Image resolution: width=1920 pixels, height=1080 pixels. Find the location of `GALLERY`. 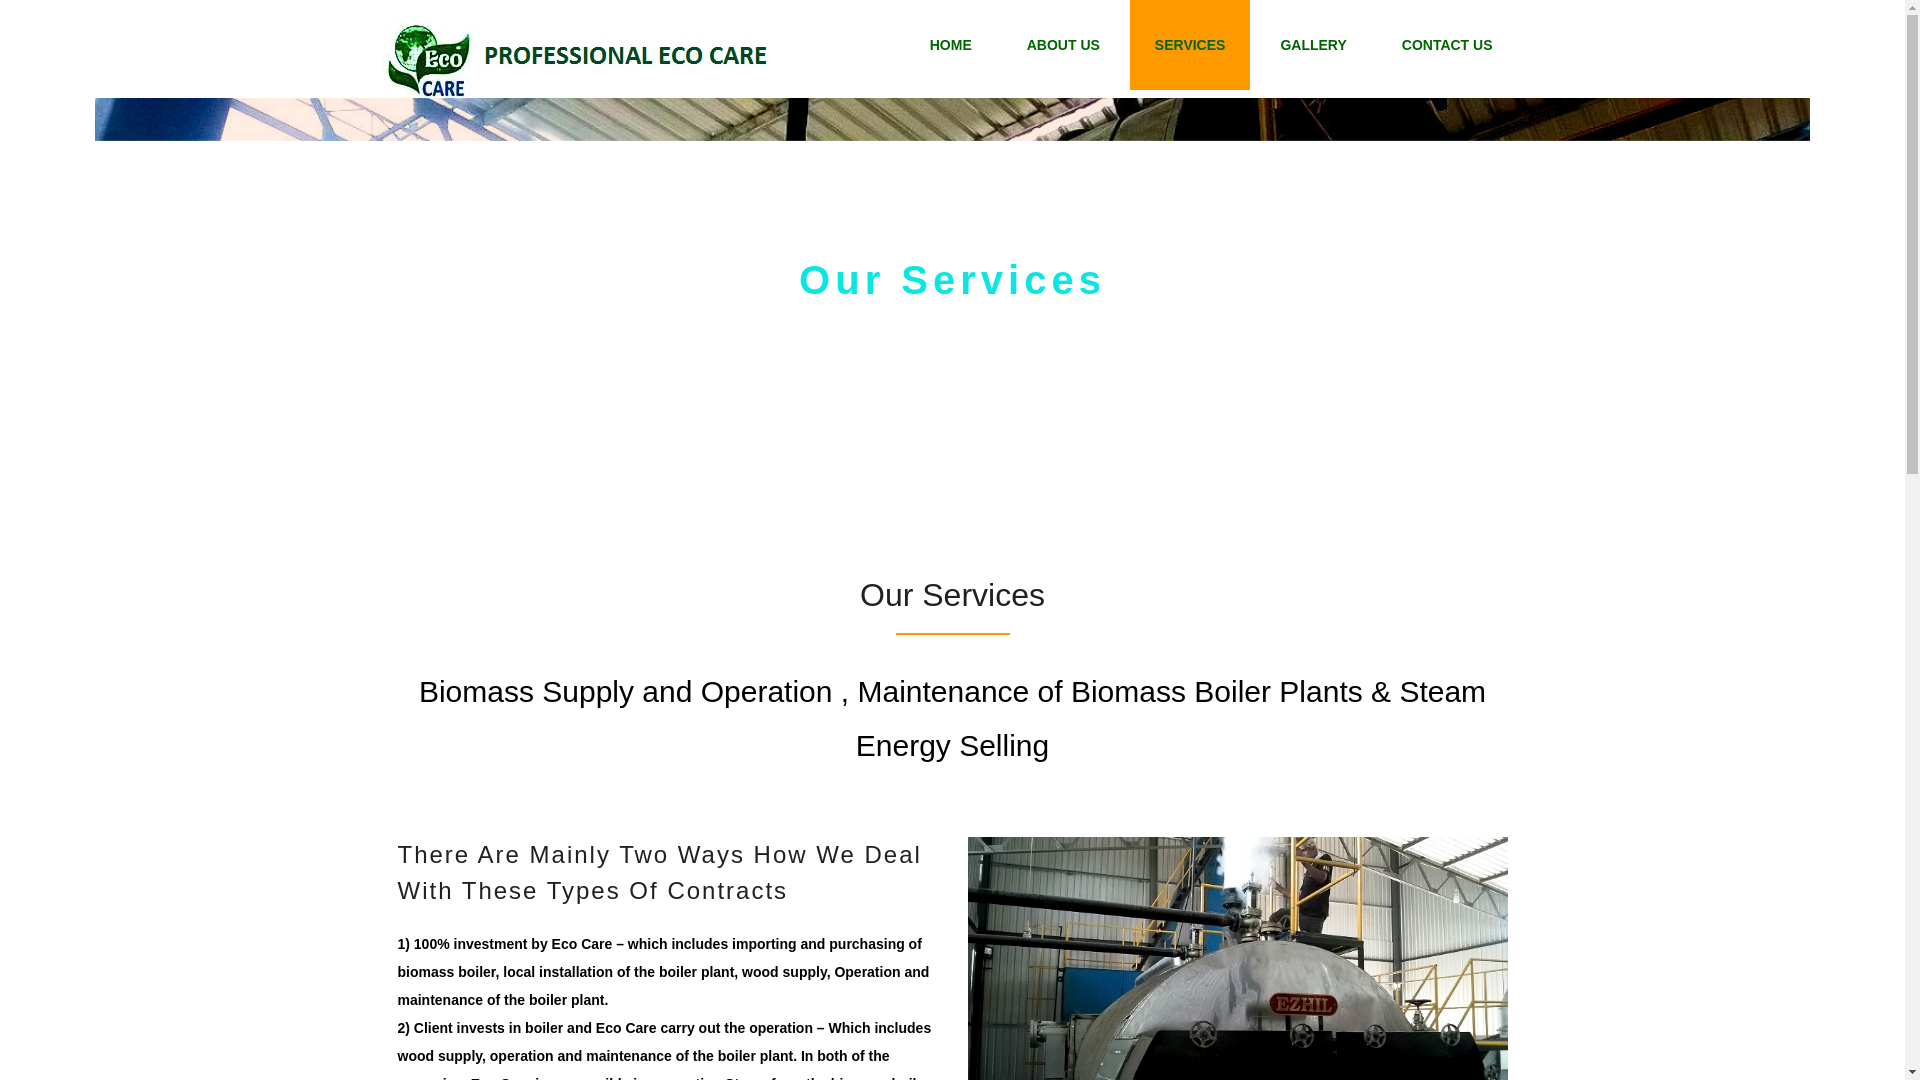

GALLERY is located at coordinates (1312, 44).